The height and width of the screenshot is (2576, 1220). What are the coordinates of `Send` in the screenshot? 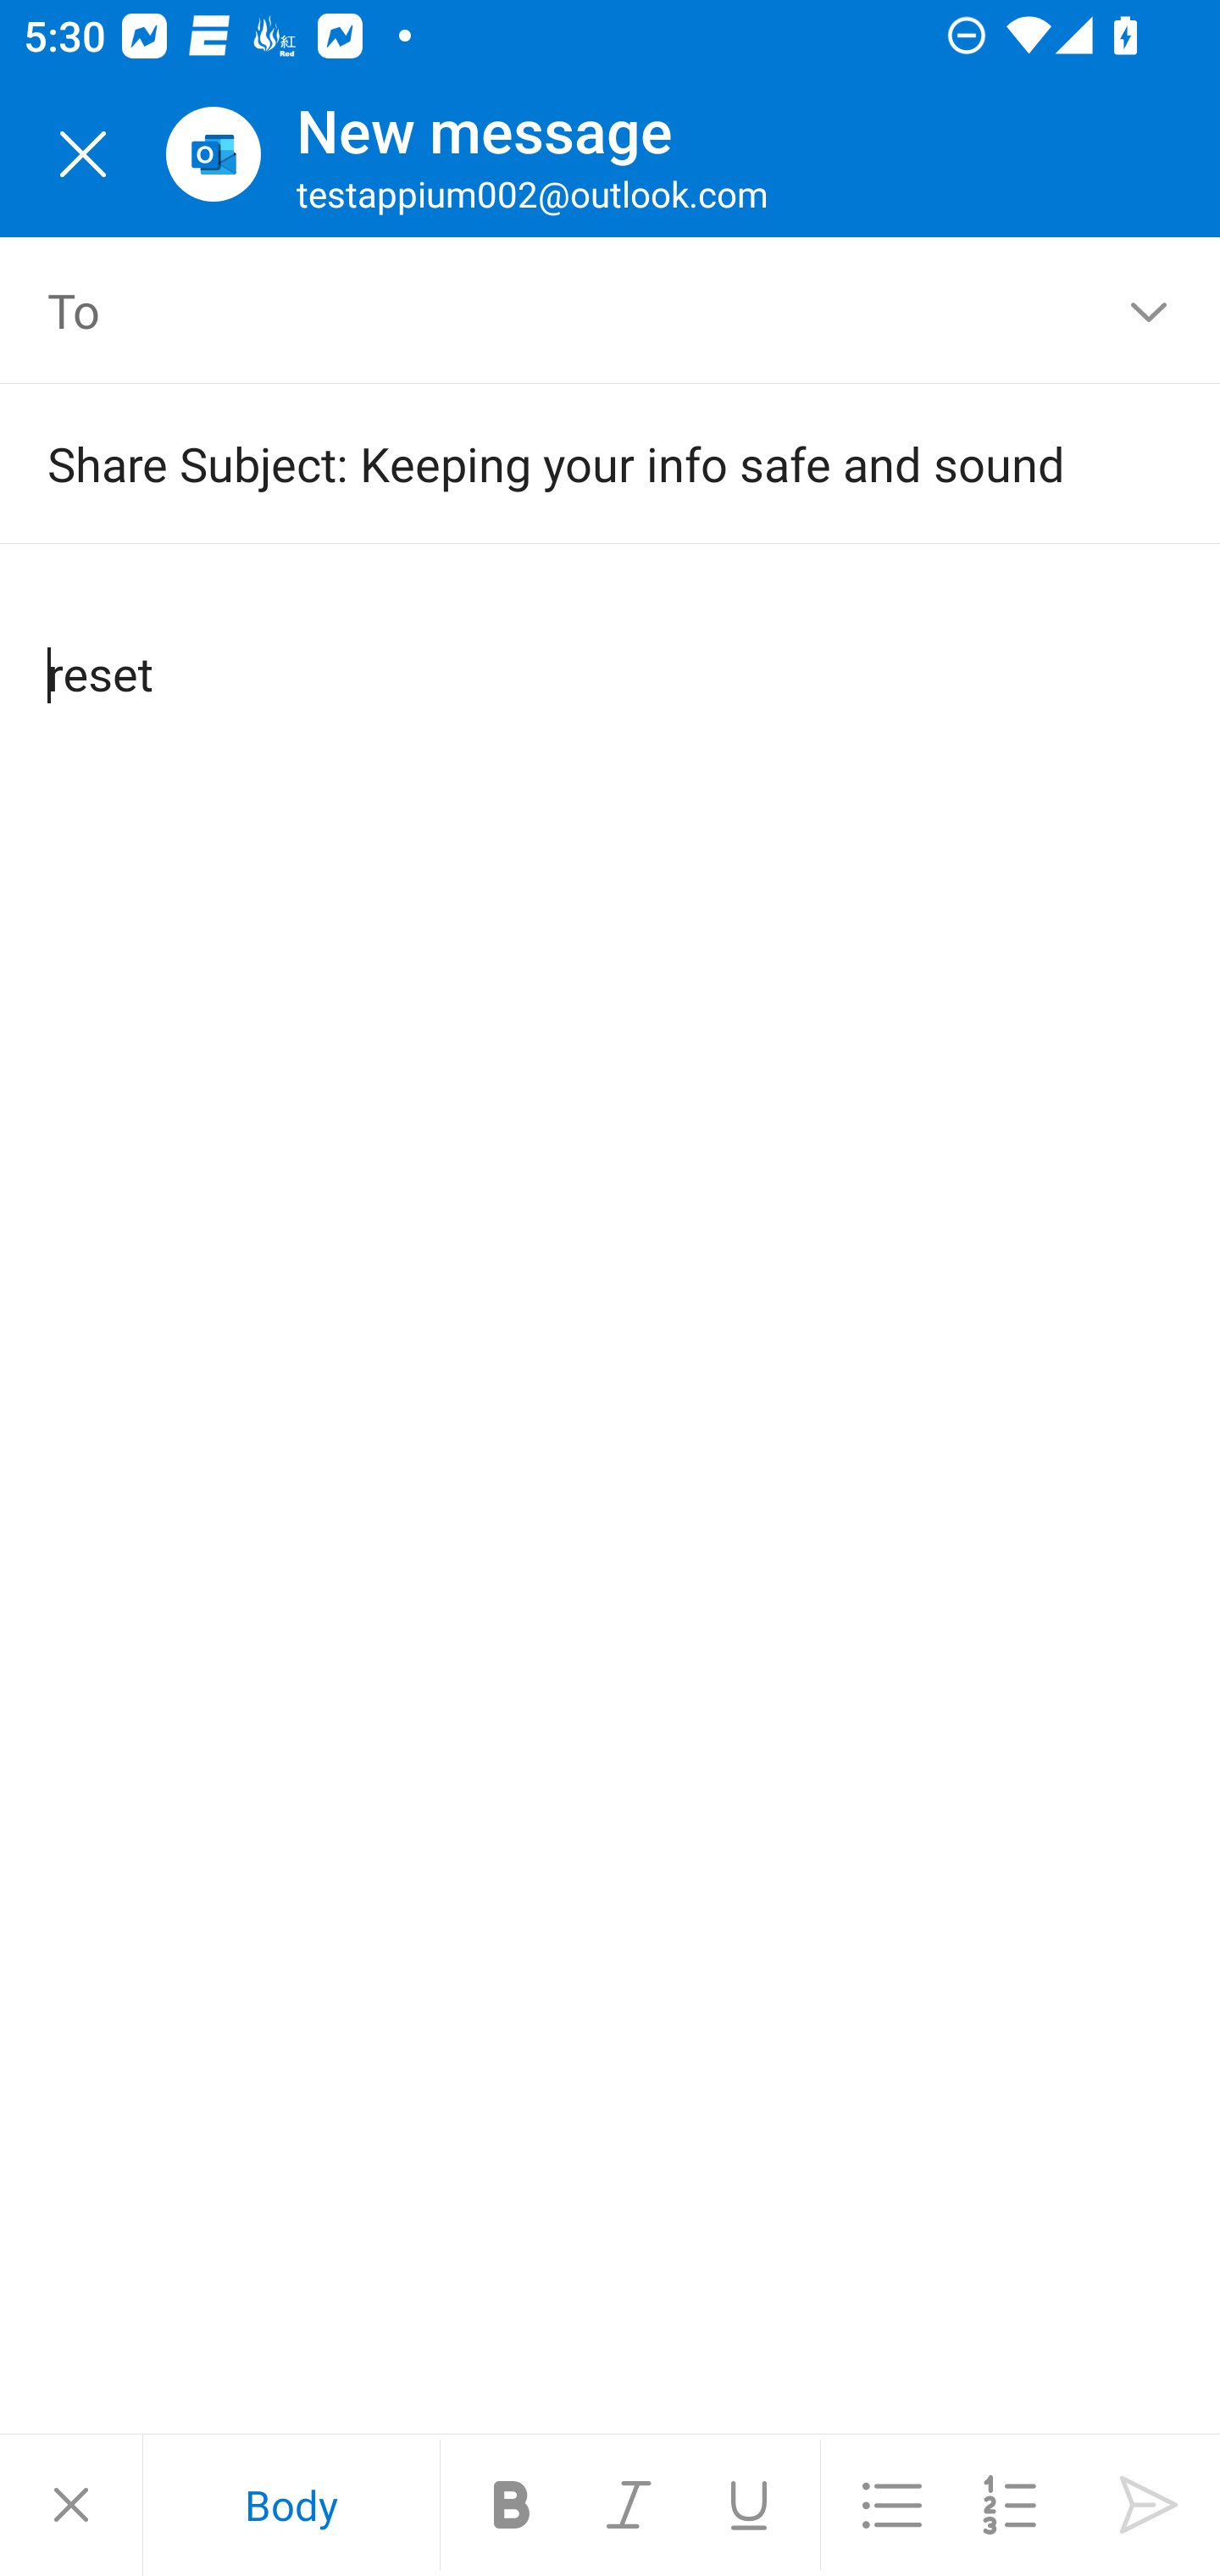 It's located at (1149, 2505).